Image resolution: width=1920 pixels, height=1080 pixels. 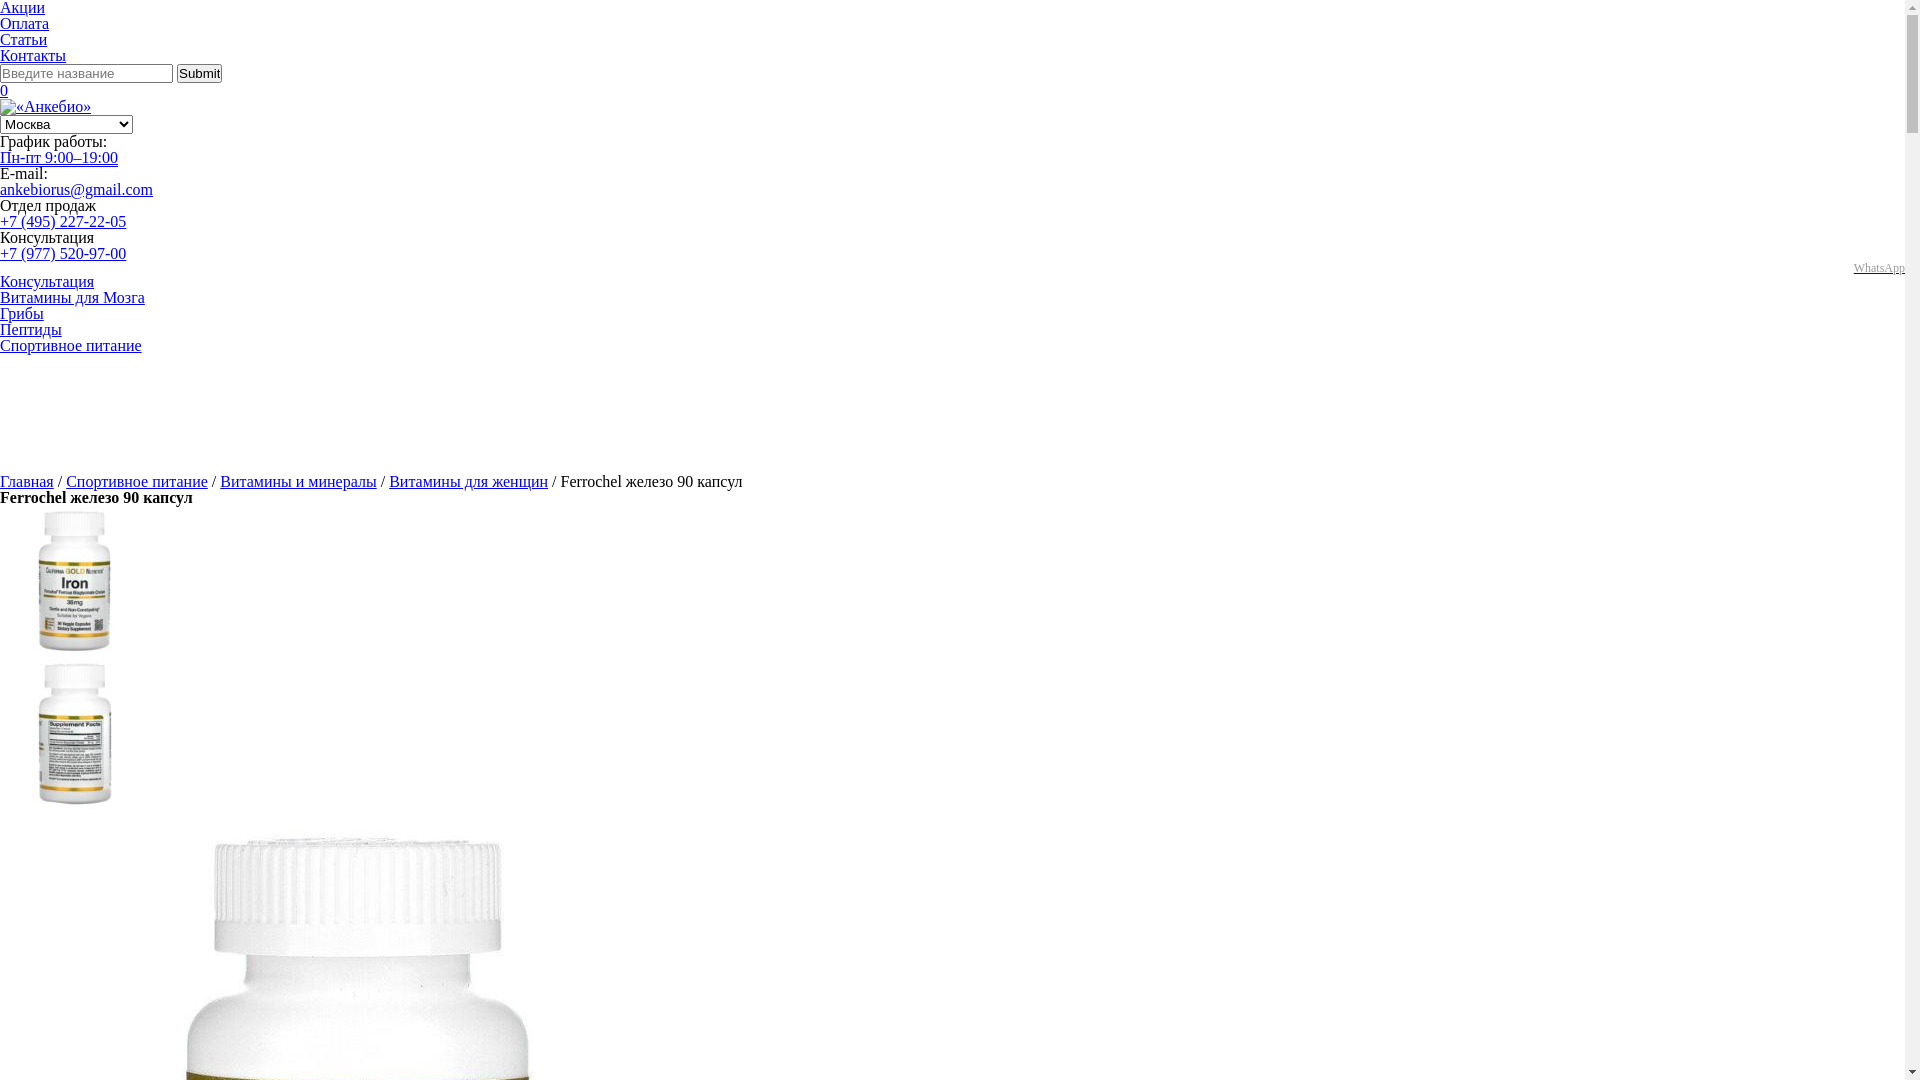 What do you see at coordinates (76, 190) in the screenshot?
I see `ankebiorus@gmail.com` at bounding box center [76, 190].